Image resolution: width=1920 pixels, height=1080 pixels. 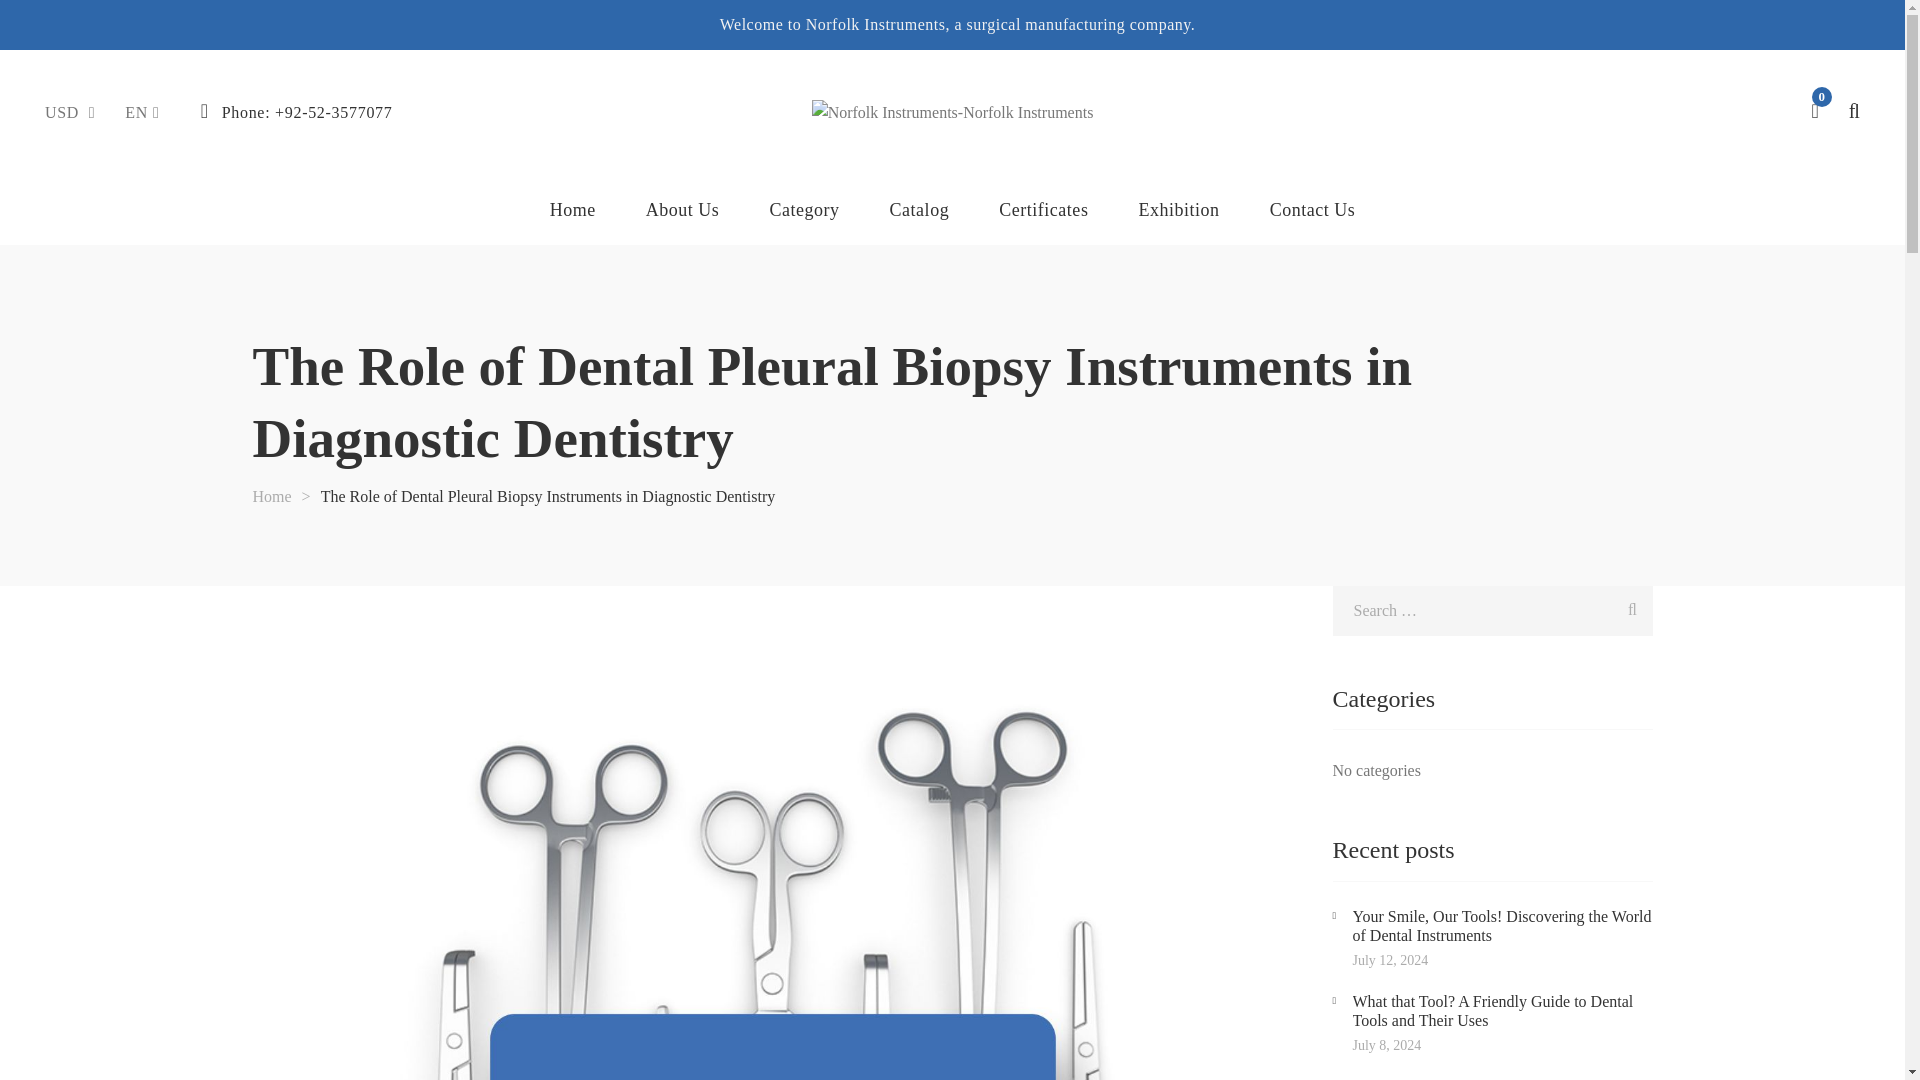 I want to click on Category, so click(x=804, y=210).